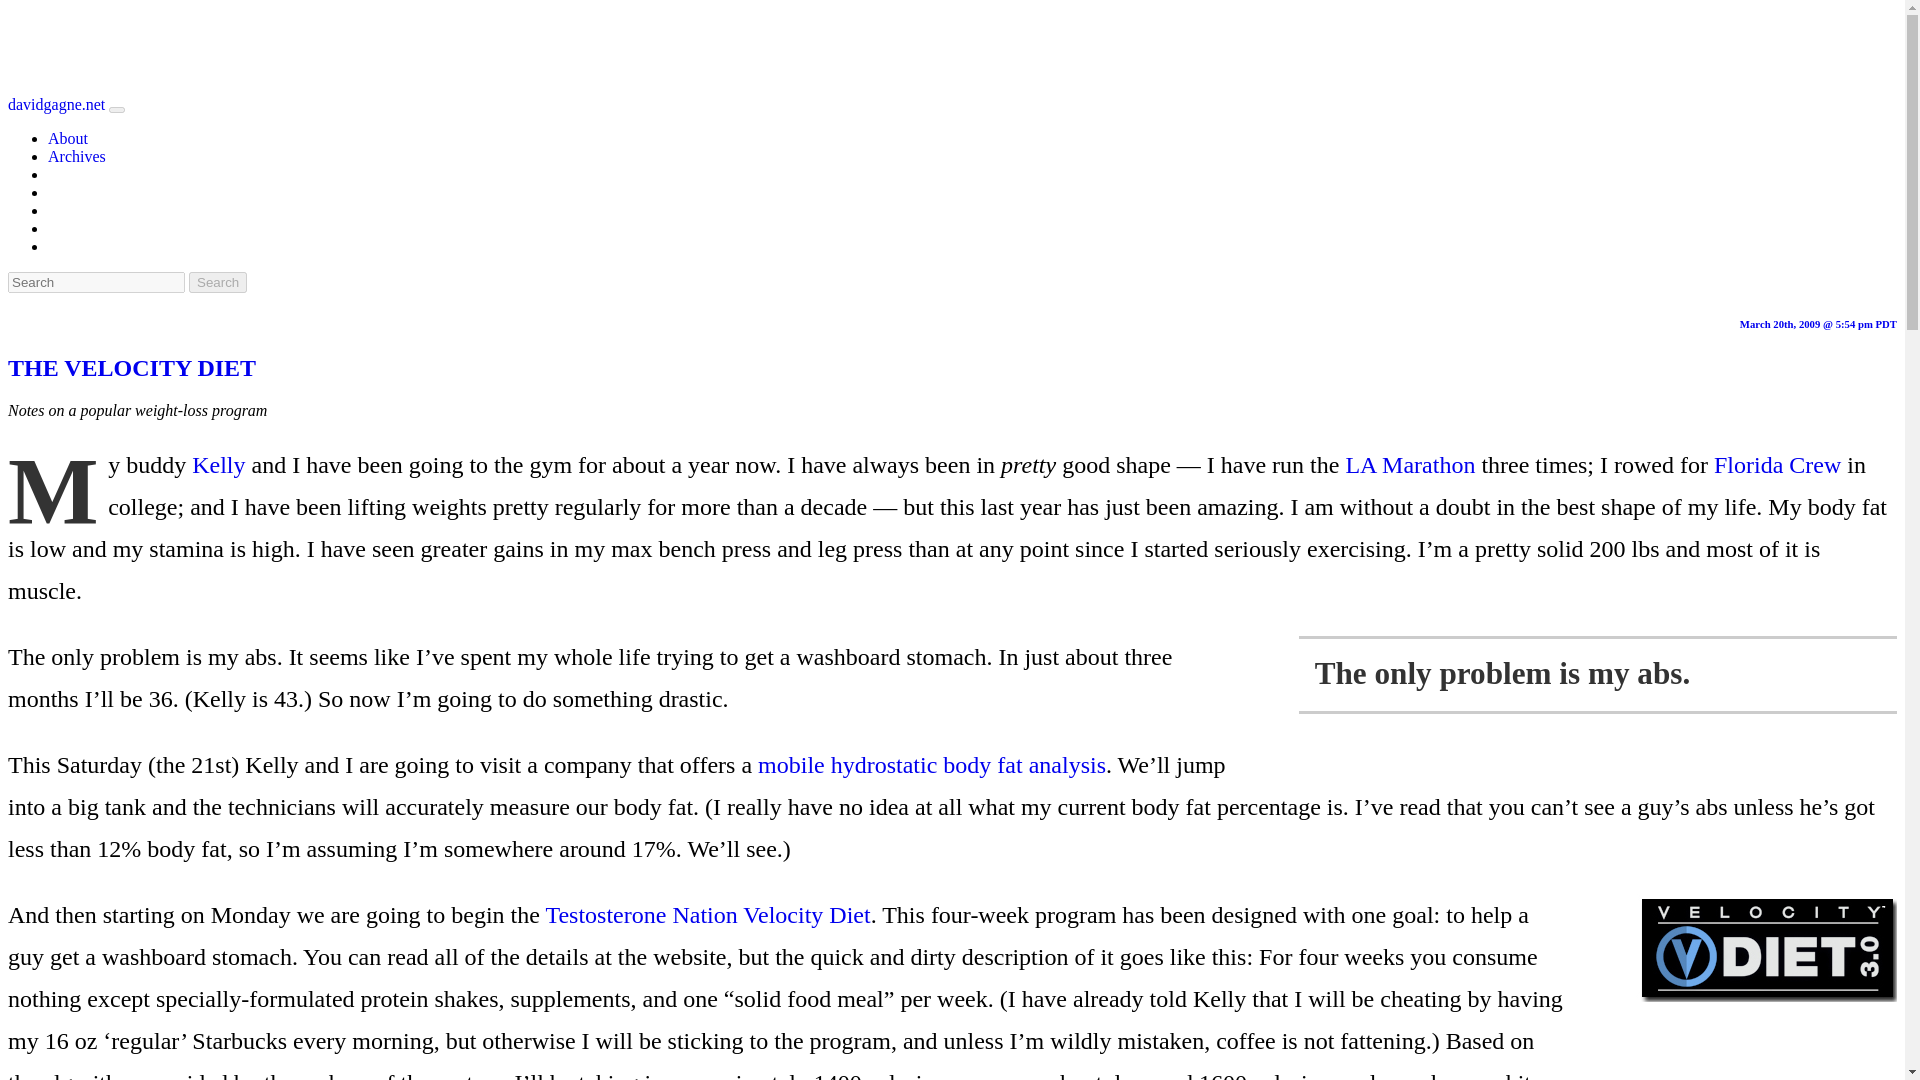 Image resolution: width=1920 pixels, height=1080 pixels. What do you see at coordinates (218, 282) in the screenshot?
I see `Search` at bounding box center [218, 282].